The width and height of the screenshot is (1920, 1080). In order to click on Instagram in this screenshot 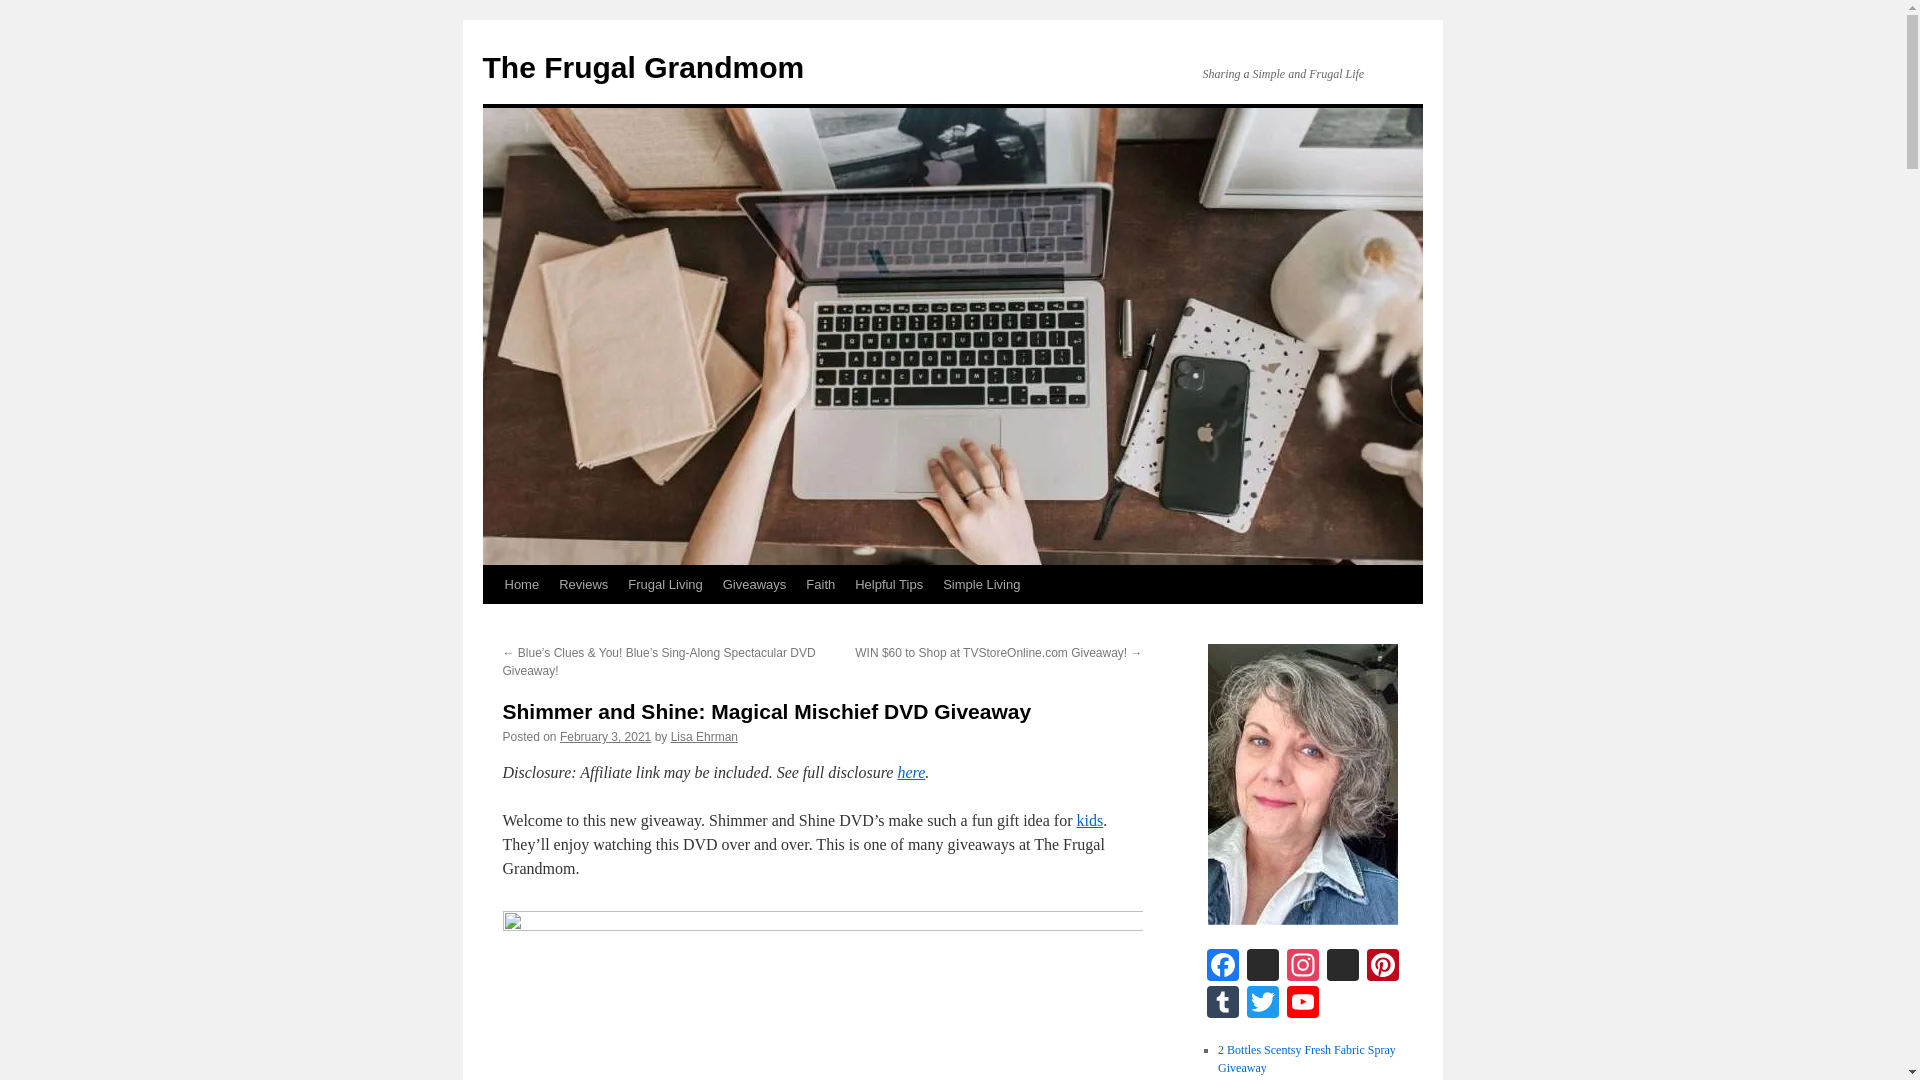, I will do `click(1302, 968)`.